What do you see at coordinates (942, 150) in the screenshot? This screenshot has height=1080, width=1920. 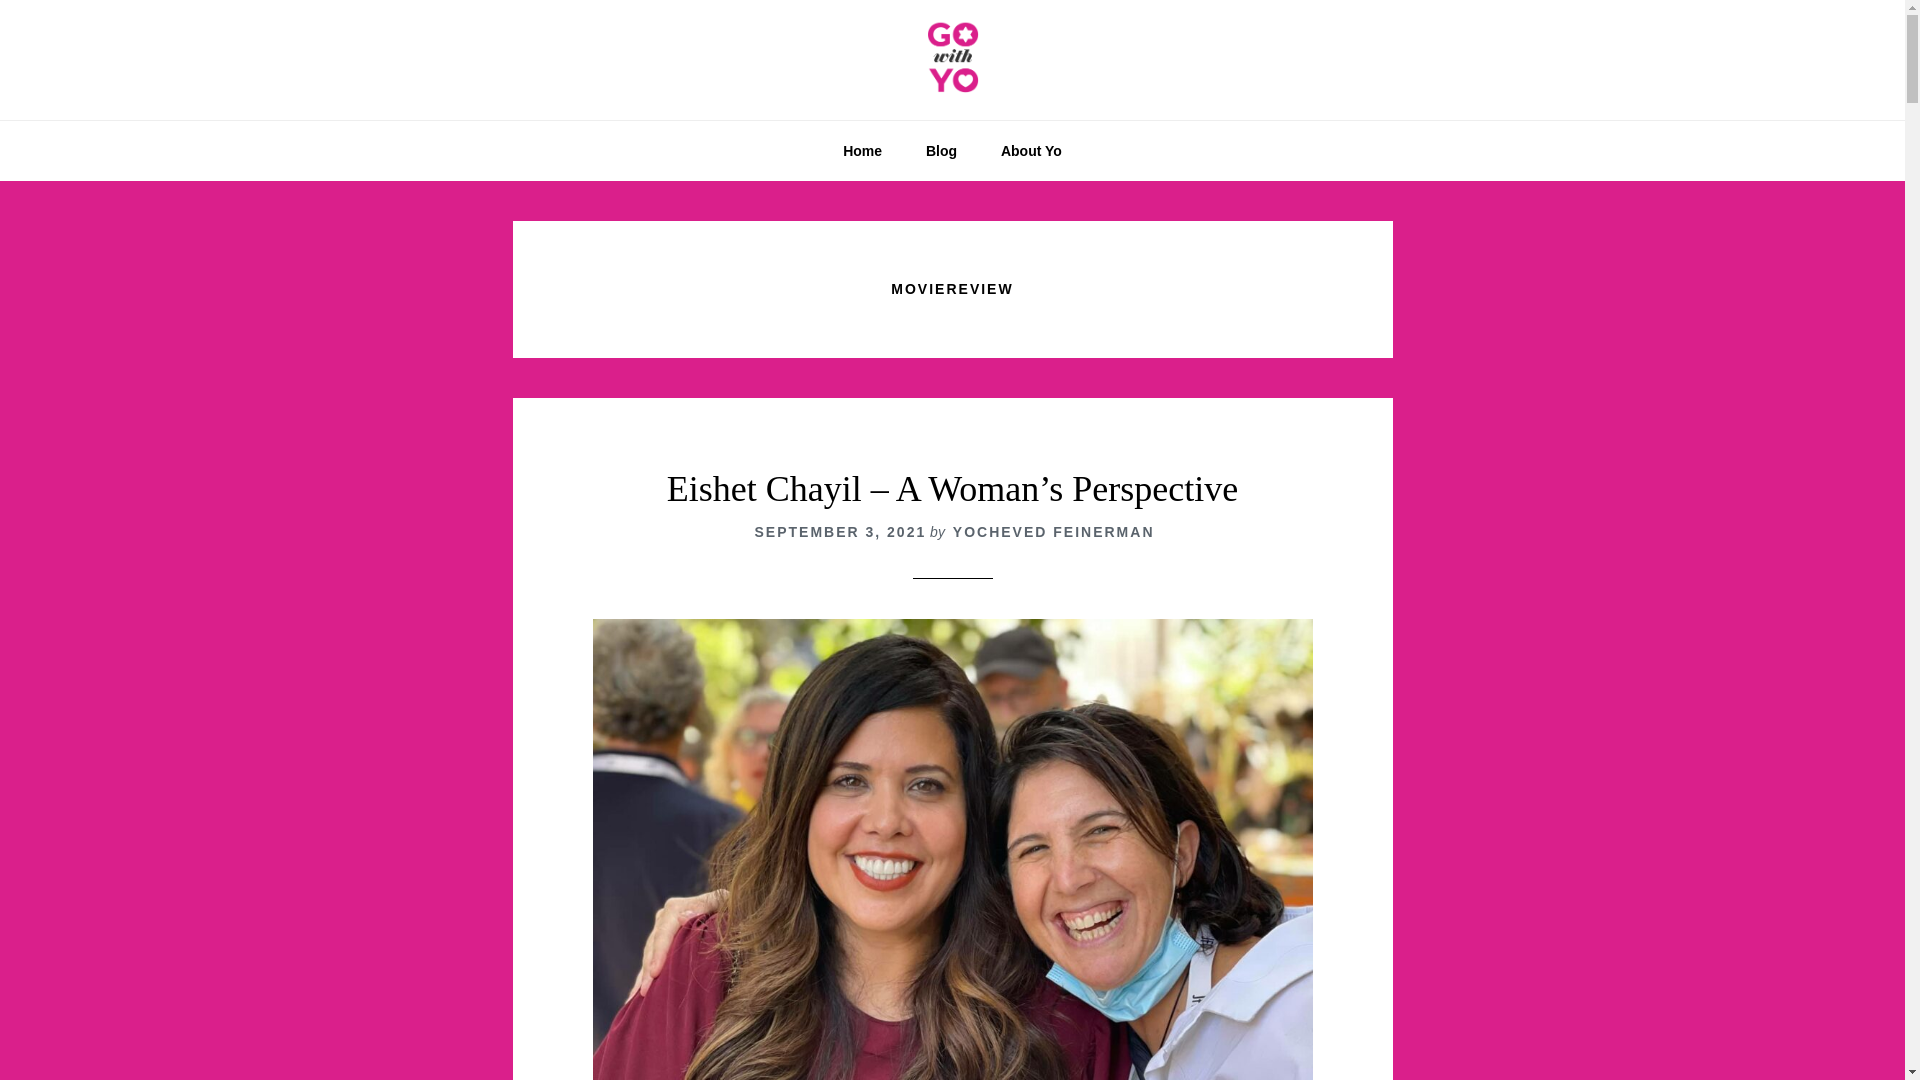 I see `Blog` at bounding box center [942, 150].